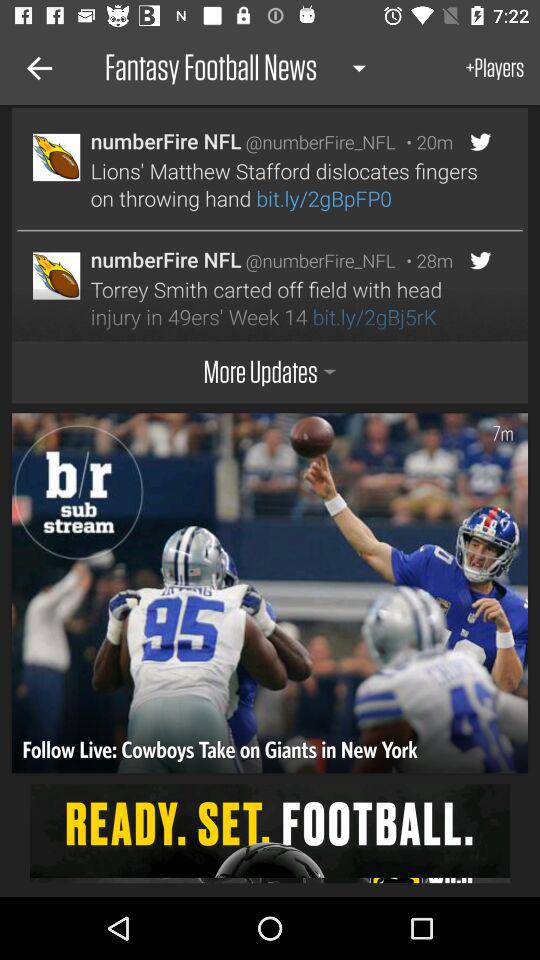  What do you see at coordinates (288, 184) in the screenshot?
I see `turn on icon below the numberfire nfl` at bounding box center [288, 184].